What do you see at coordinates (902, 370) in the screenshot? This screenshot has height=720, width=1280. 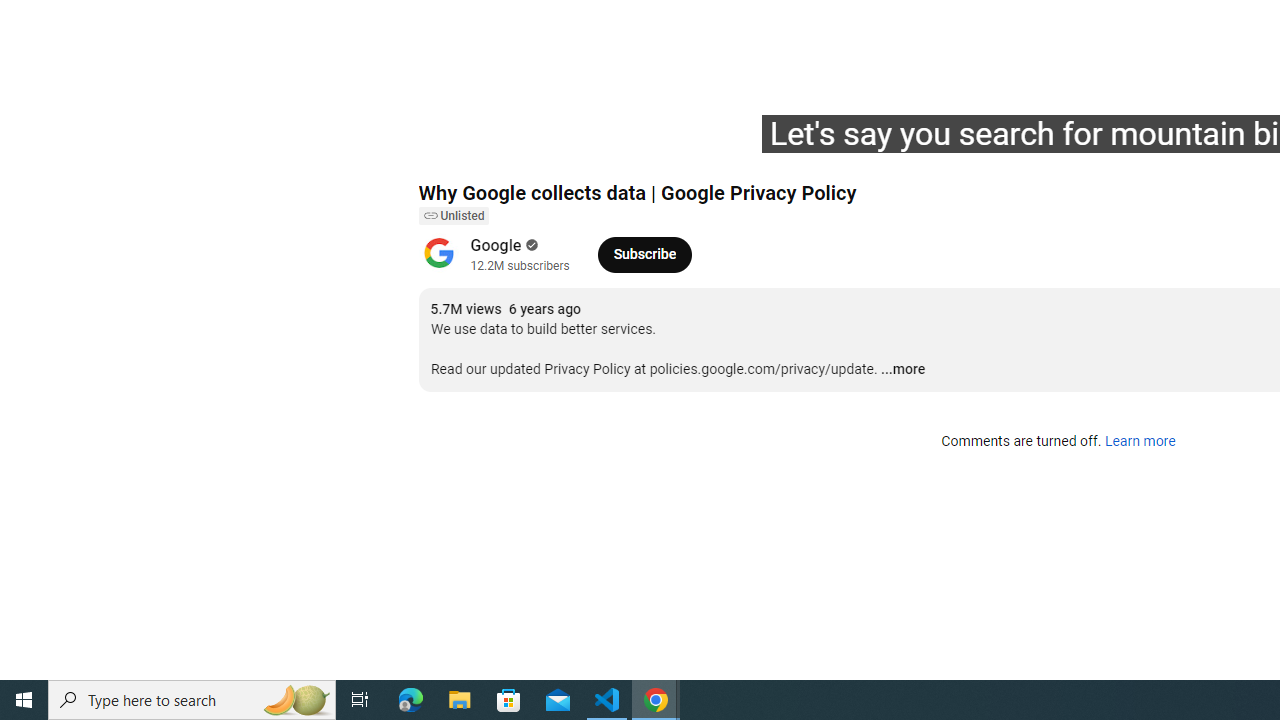 I see `...more` at bounding box center [902, 370].